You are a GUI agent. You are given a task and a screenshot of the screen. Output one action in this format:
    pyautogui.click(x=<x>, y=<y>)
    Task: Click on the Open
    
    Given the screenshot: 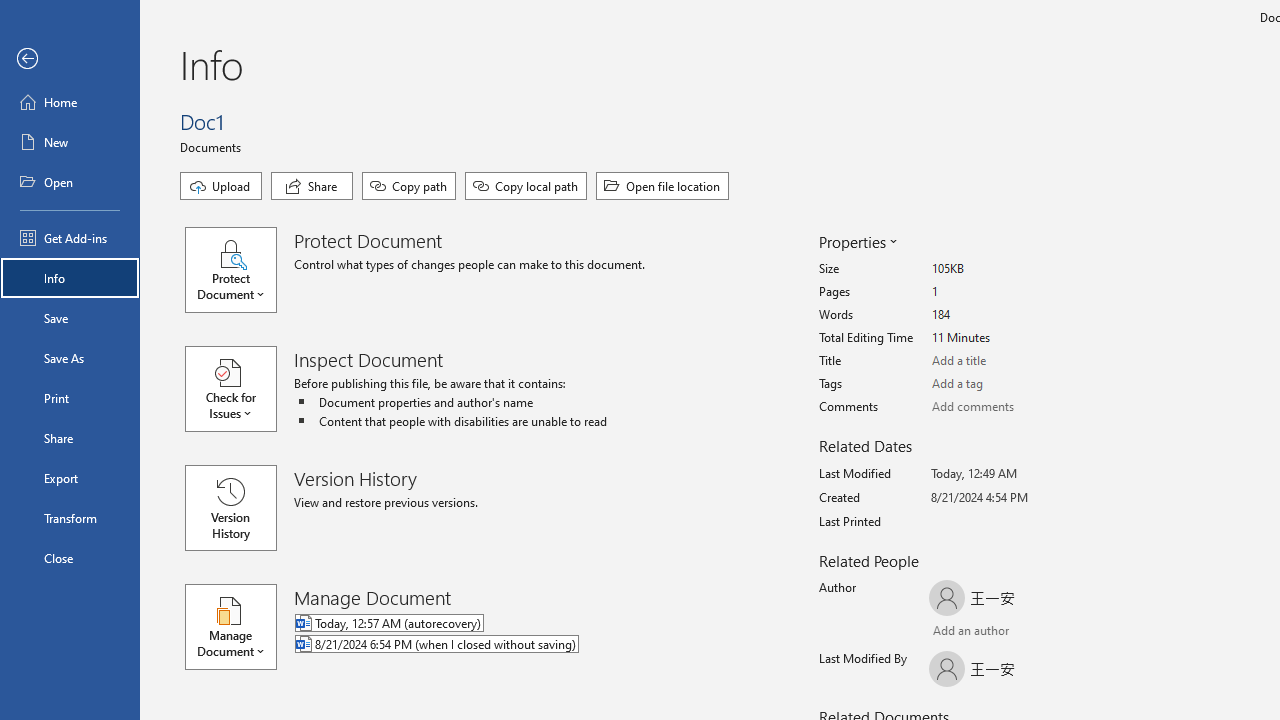 What is the action you would take?
    pyautogui.click(x=70, y=182)
    